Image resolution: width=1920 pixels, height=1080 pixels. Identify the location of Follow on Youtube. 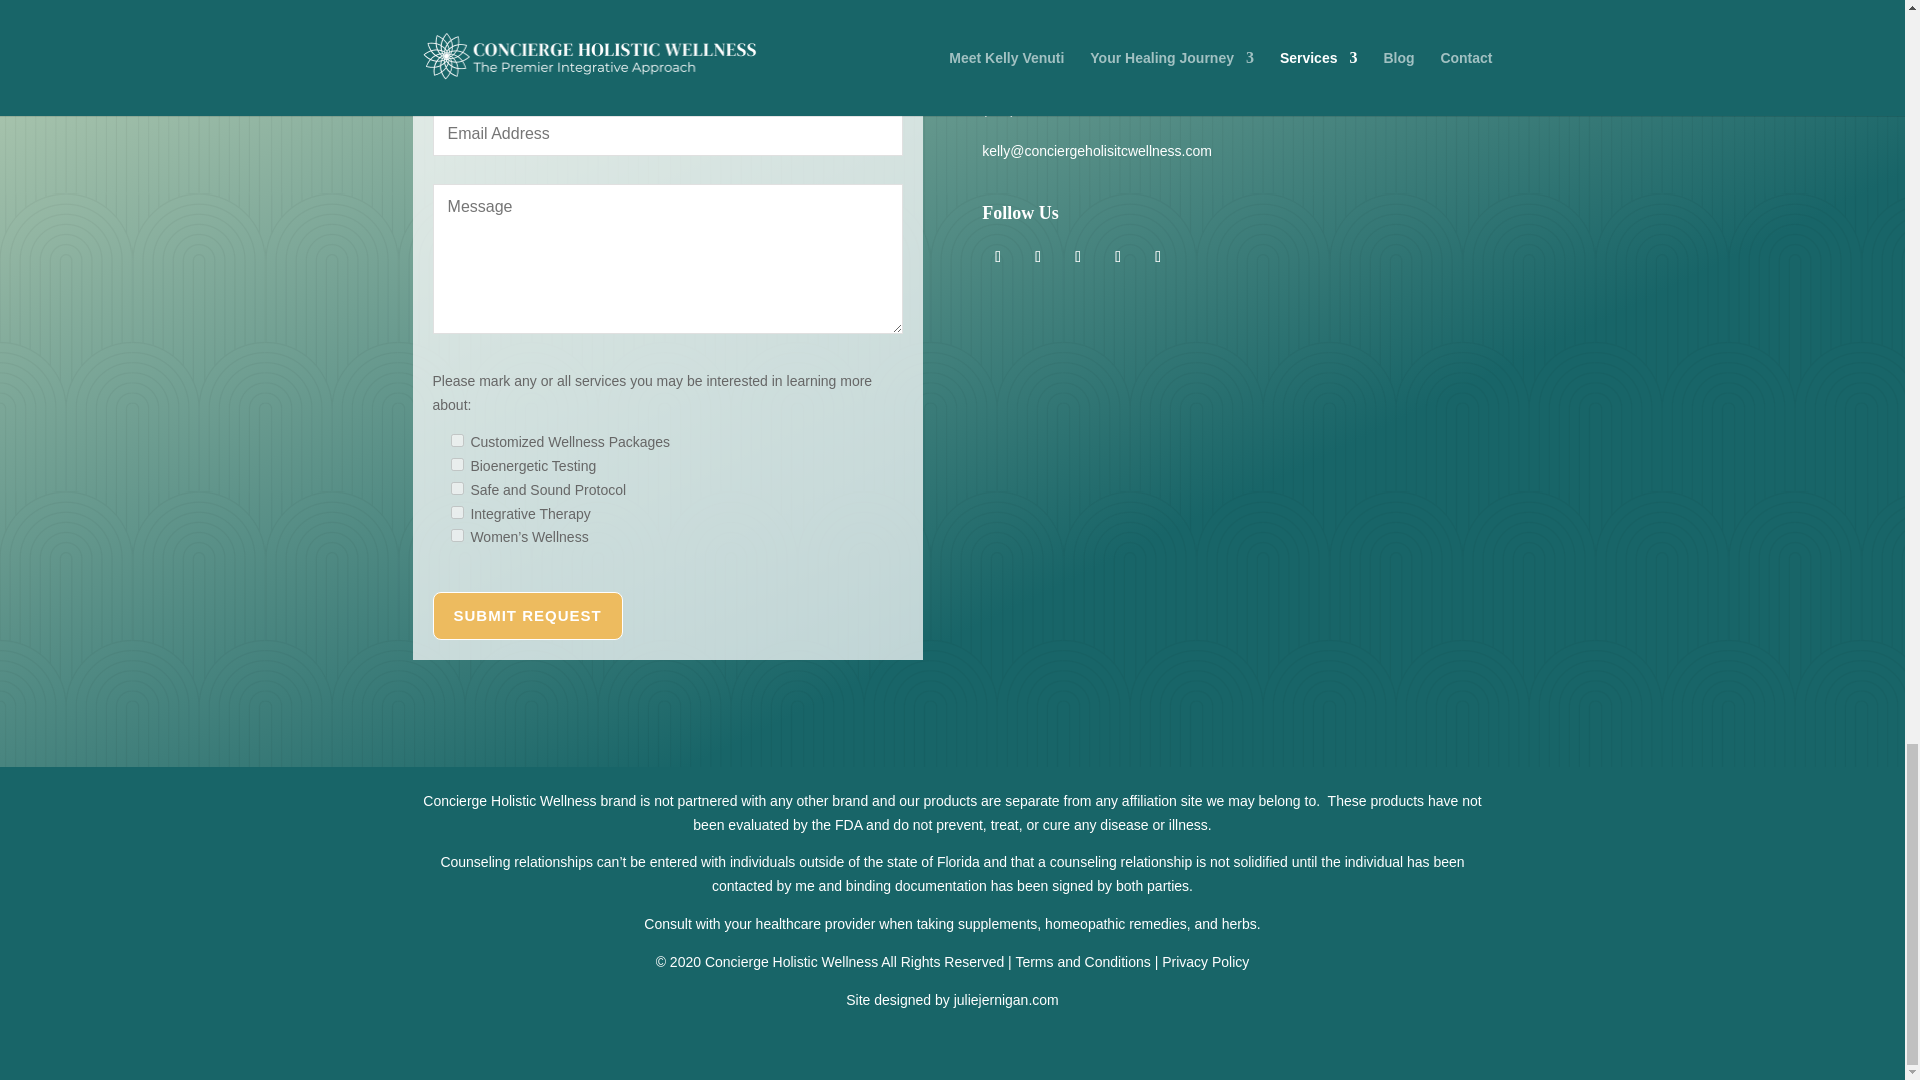
(1158, 256).